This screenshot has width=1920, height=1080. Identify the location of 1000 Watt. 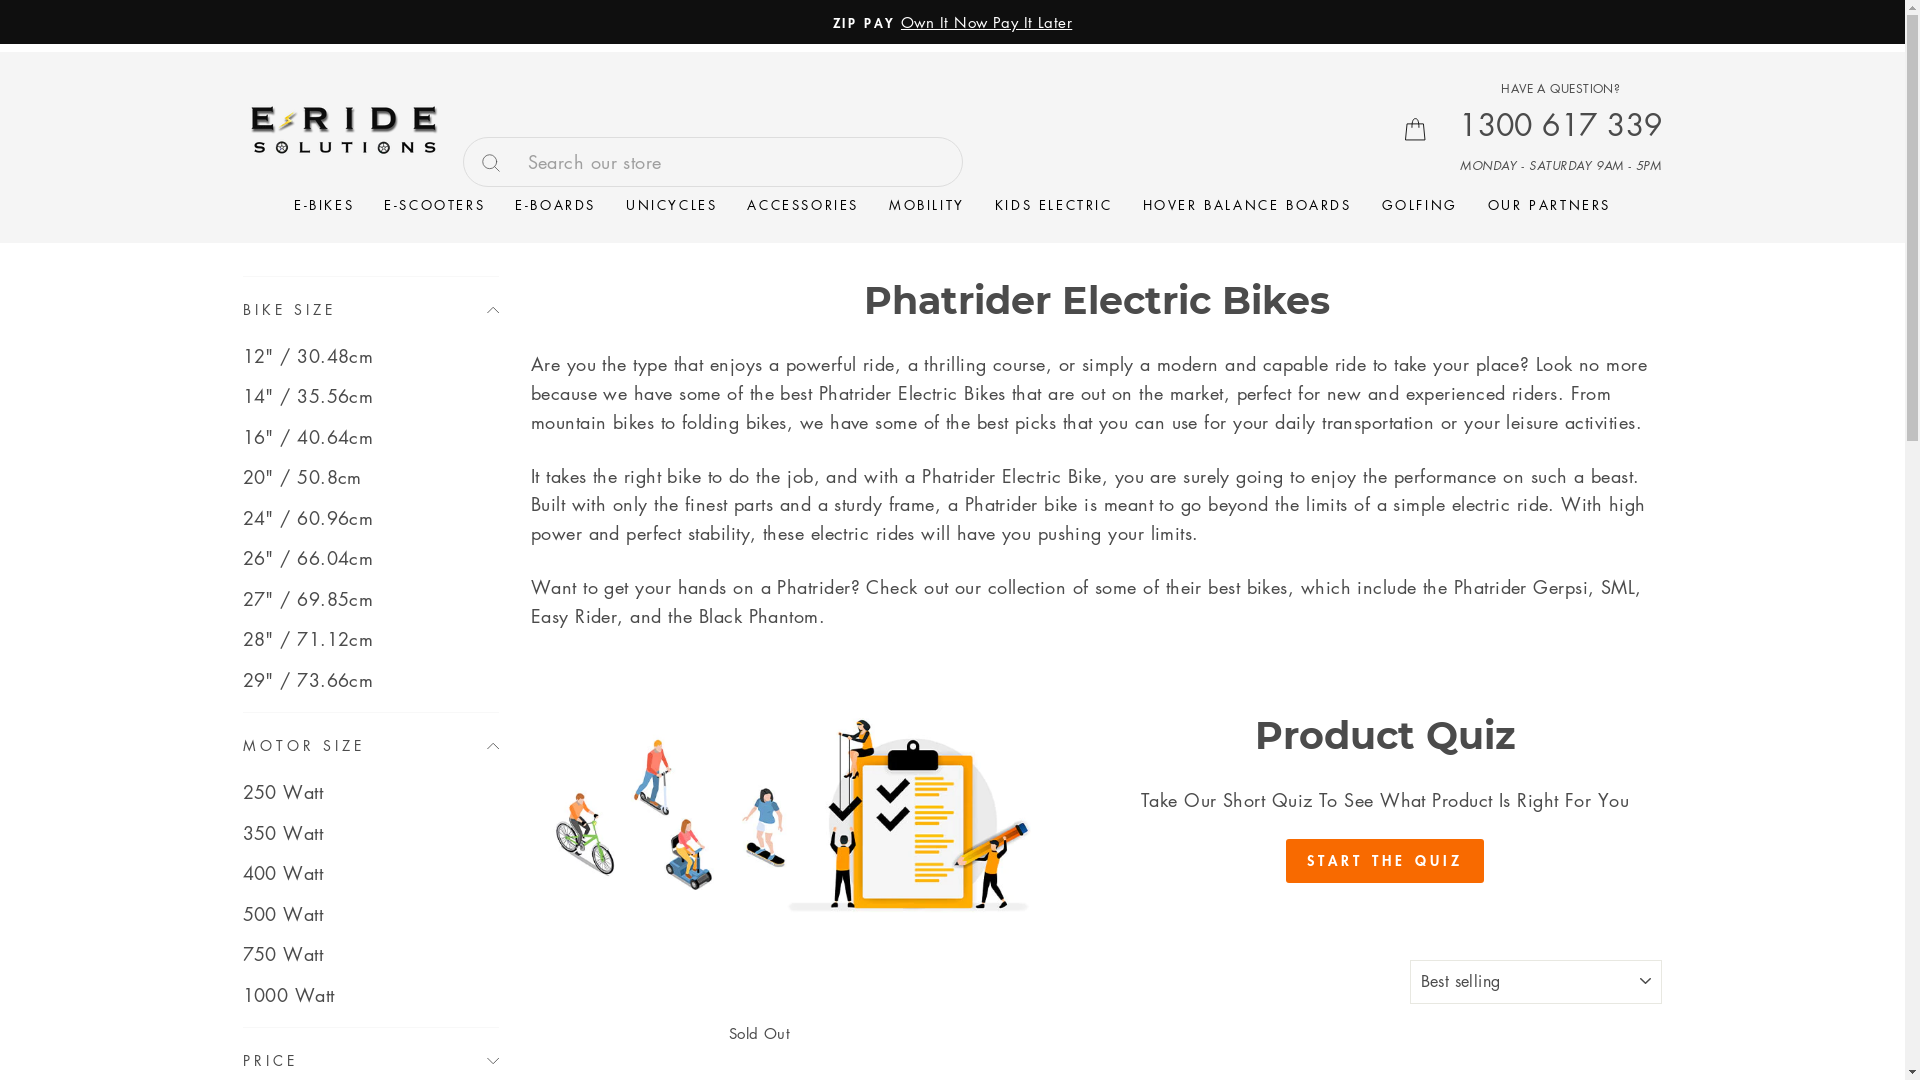
(370, 995).